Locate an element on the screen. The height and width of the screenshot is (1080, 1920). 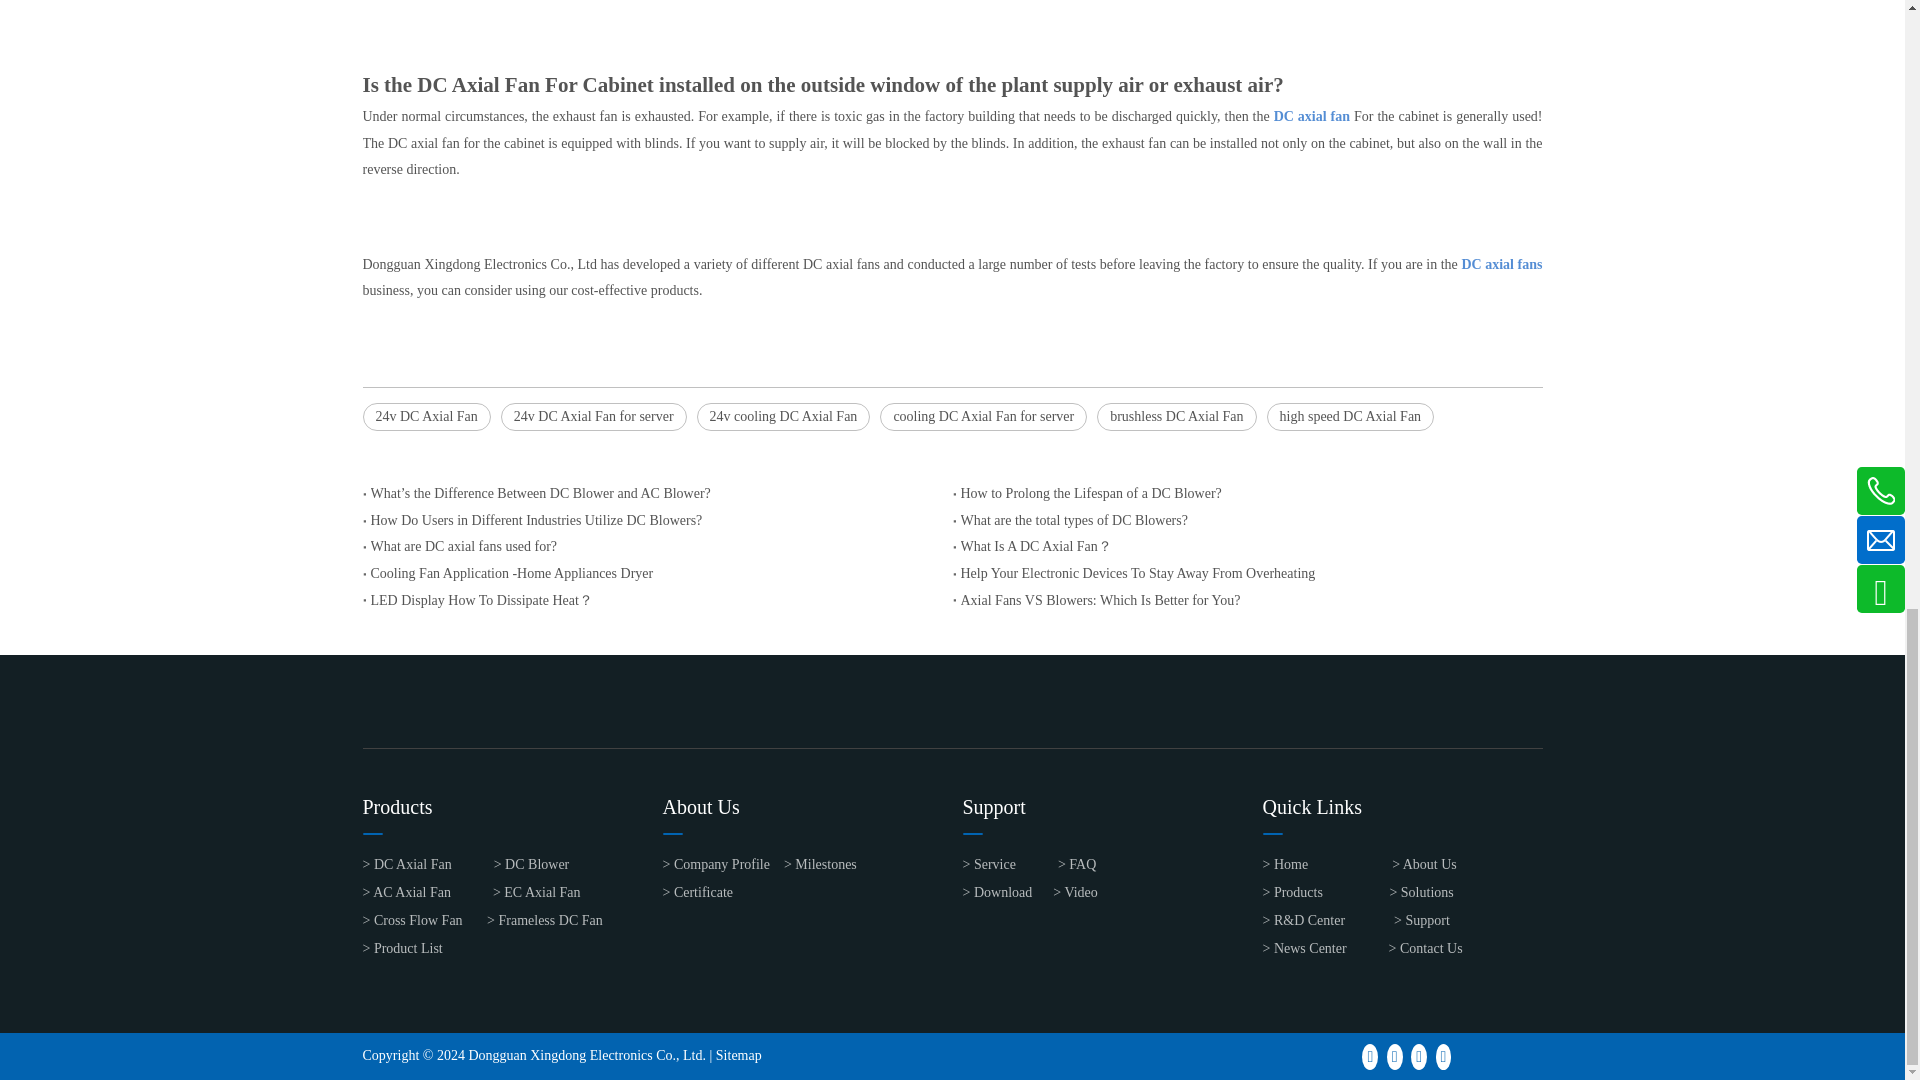
brushless DC Axial Fan is located at coordinates (1176, 417).